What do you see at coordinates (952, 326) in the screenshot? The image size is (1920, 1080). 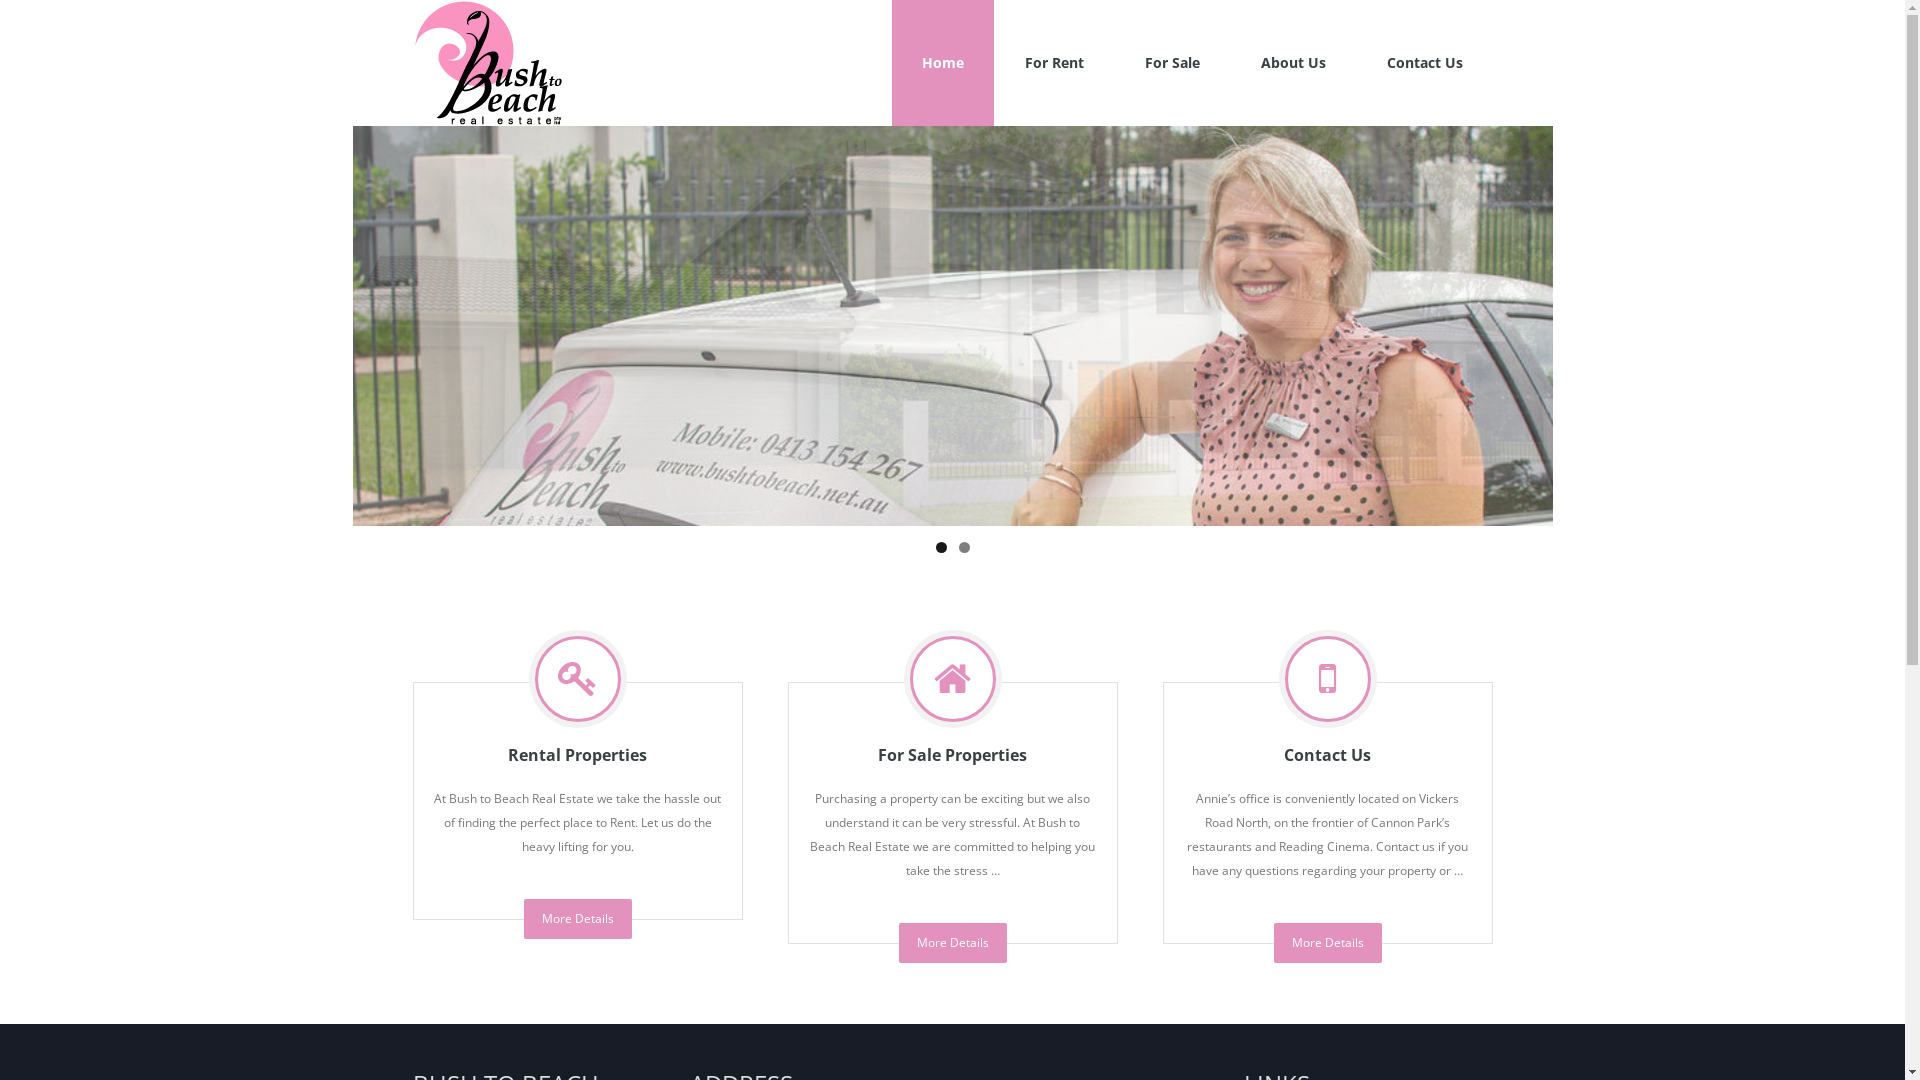 I see `sdjhfkjs-20` at bounding box center [952, 326].